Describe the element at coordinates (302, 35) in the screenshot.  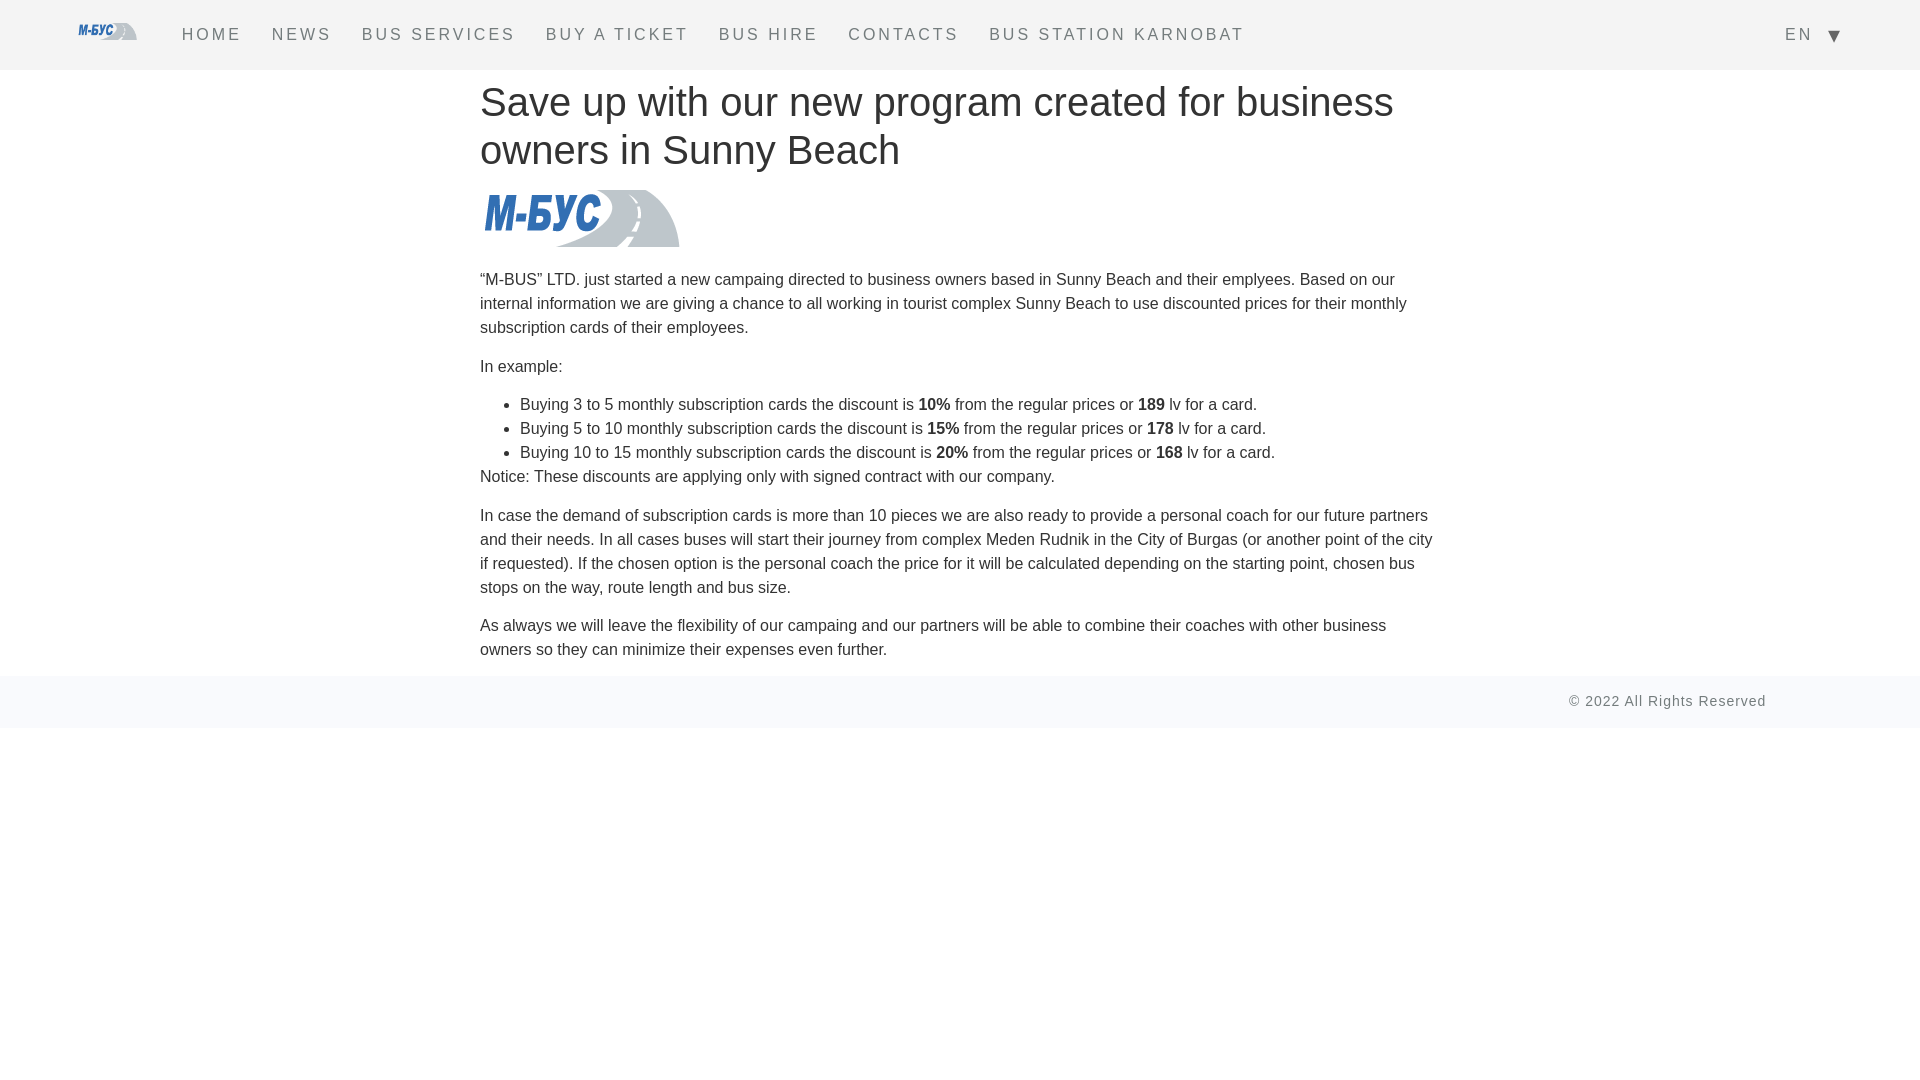
I see `NEWS` at that location.